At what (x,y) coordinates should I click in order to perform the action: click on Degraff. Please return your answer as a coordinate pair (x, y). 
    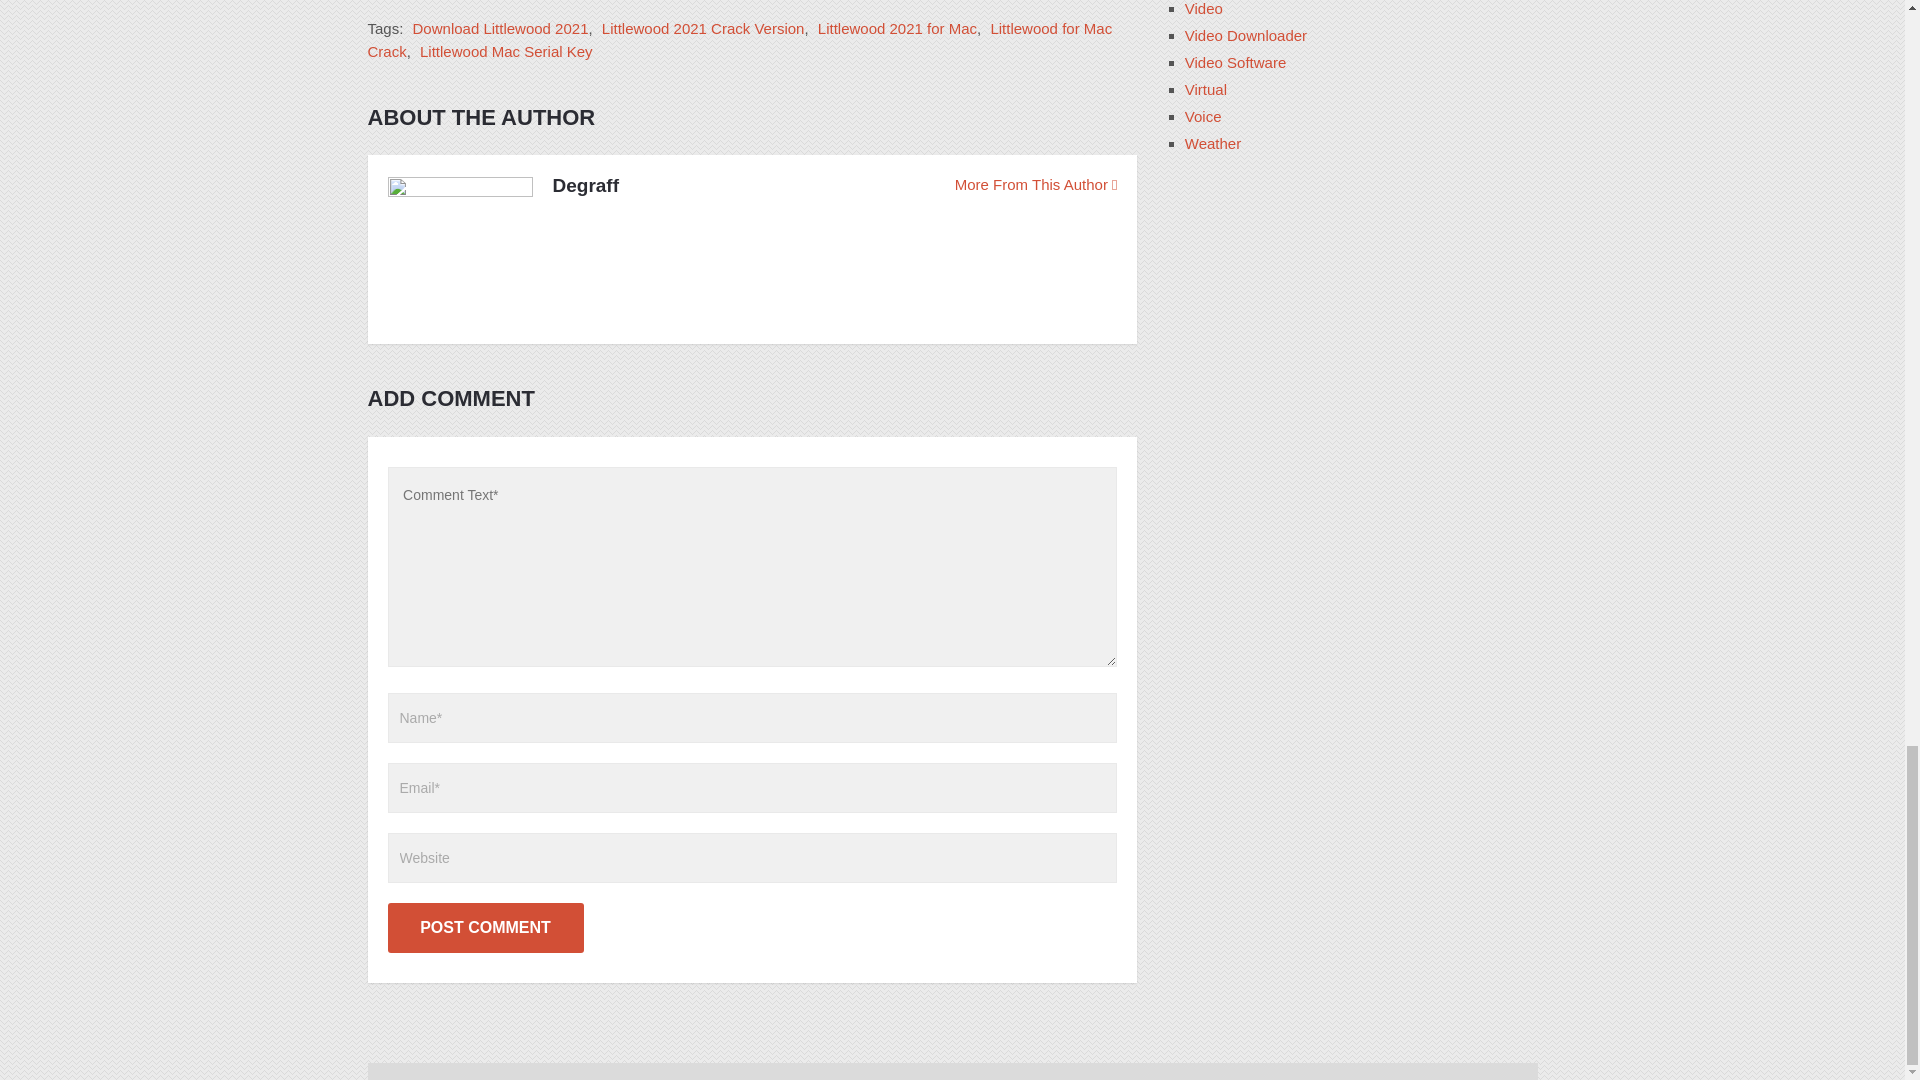
    Looking at the image, I should click on (585, 185).